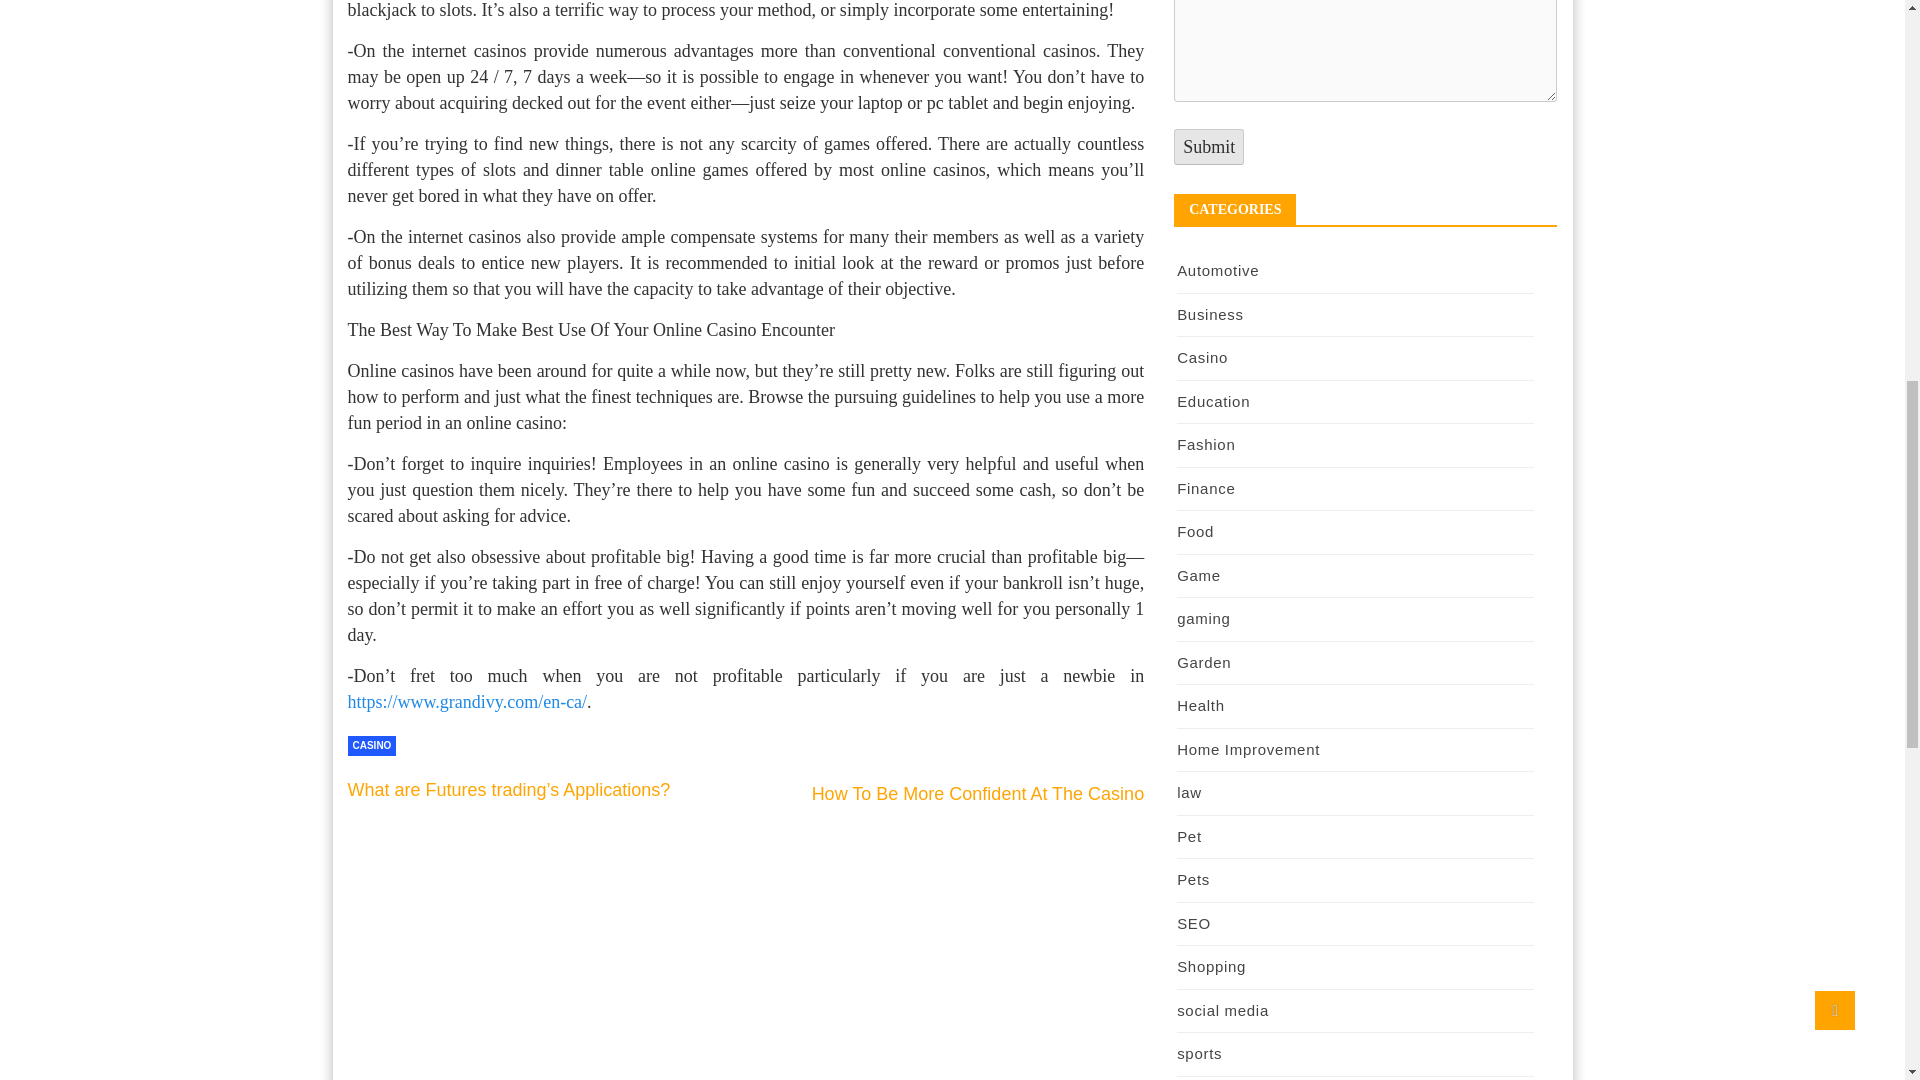 The height and width of the screenshot is (1080, 1920). Describe the element at coordinates (978, 794) in the screenshot. I see `How To Be More Confident At The Casino` at that location.